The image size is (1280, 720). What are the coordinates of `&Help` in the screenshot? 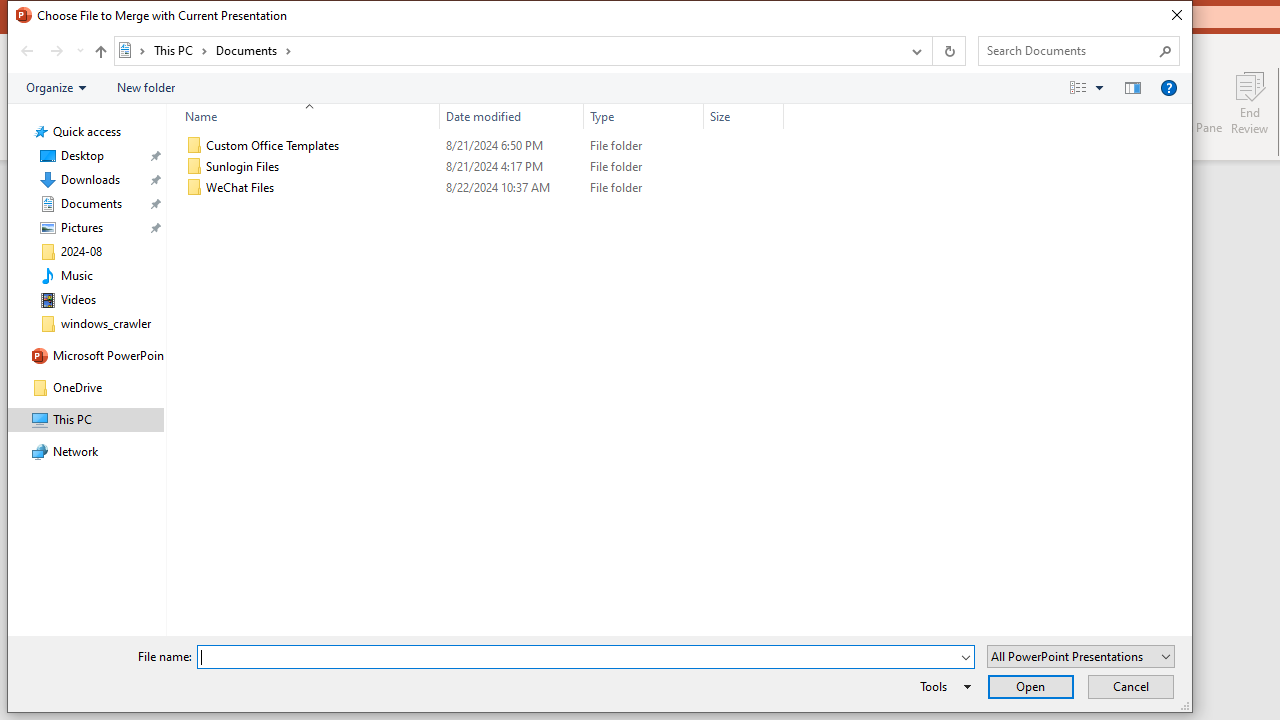 It's located at (1168, 87).